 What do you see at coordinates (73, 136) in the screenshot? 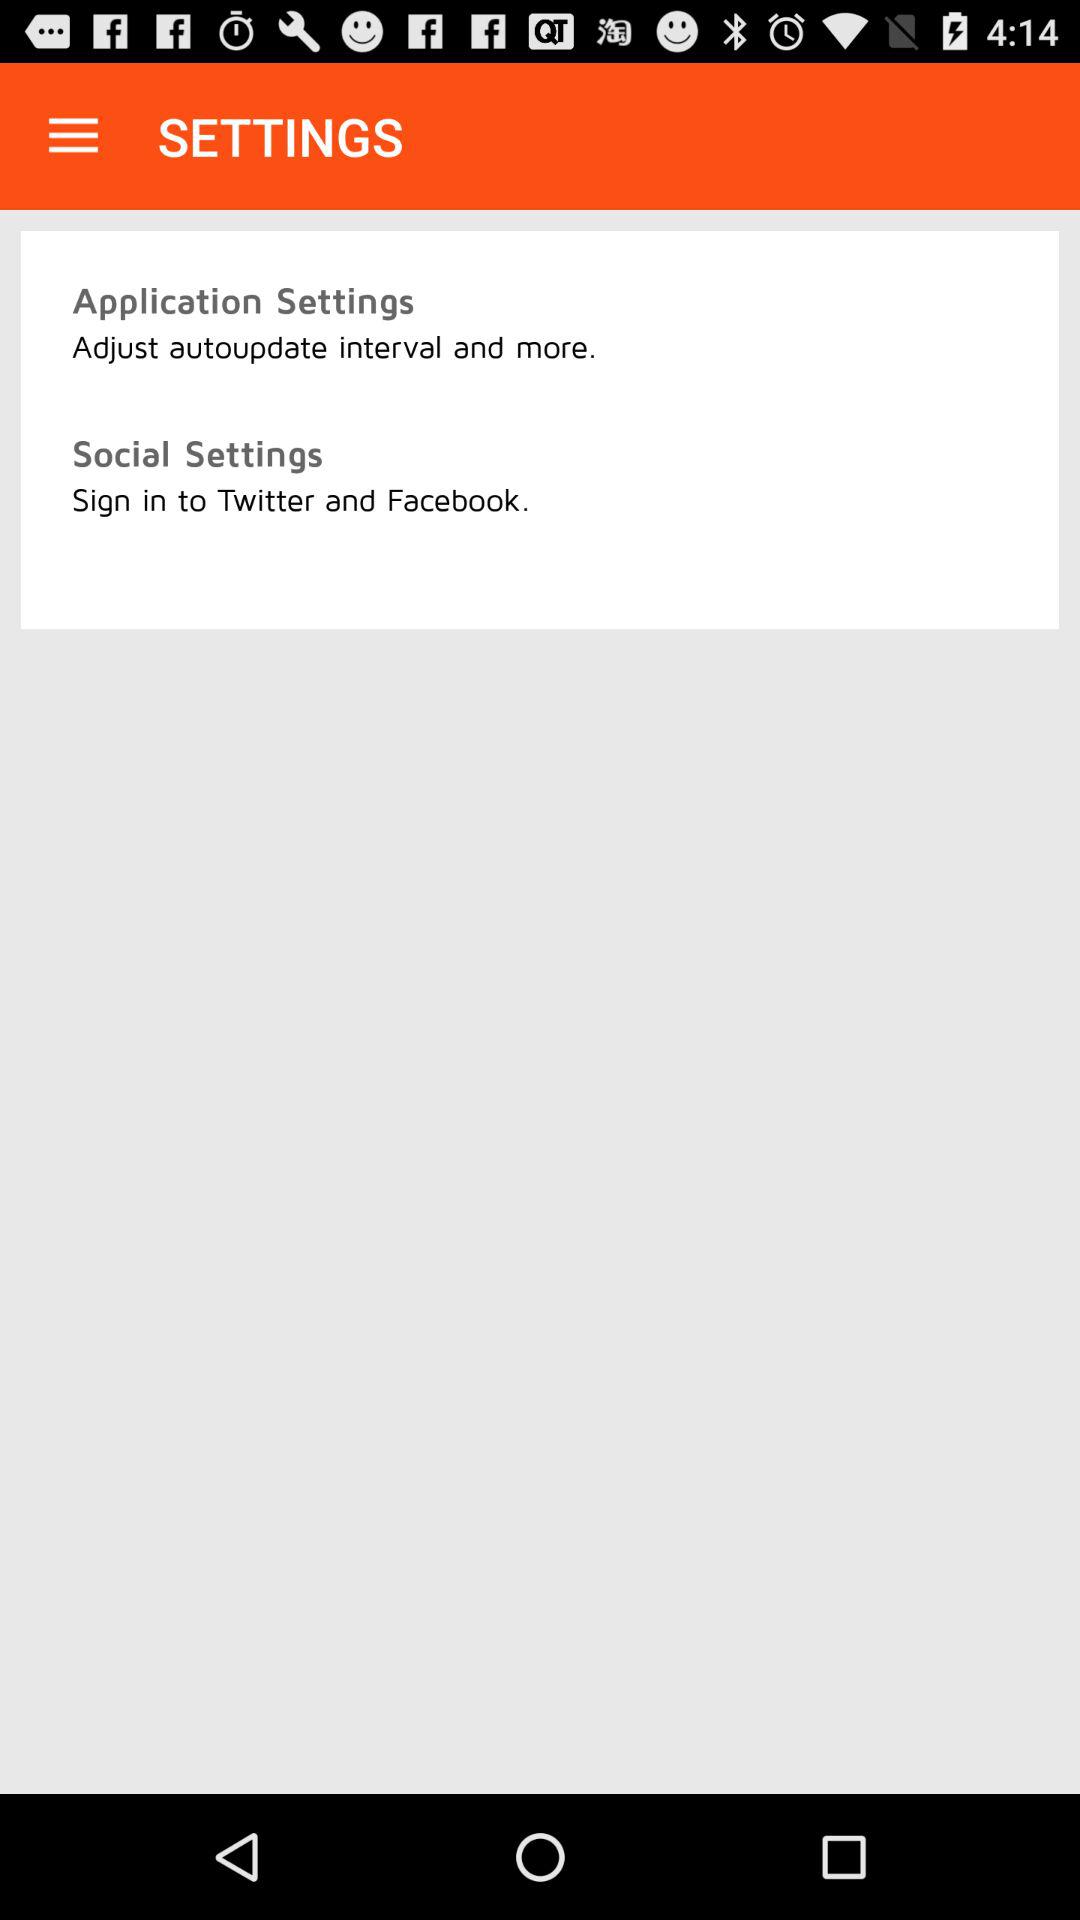
I see `open the item next to settings` at bounding box center [73, 136].